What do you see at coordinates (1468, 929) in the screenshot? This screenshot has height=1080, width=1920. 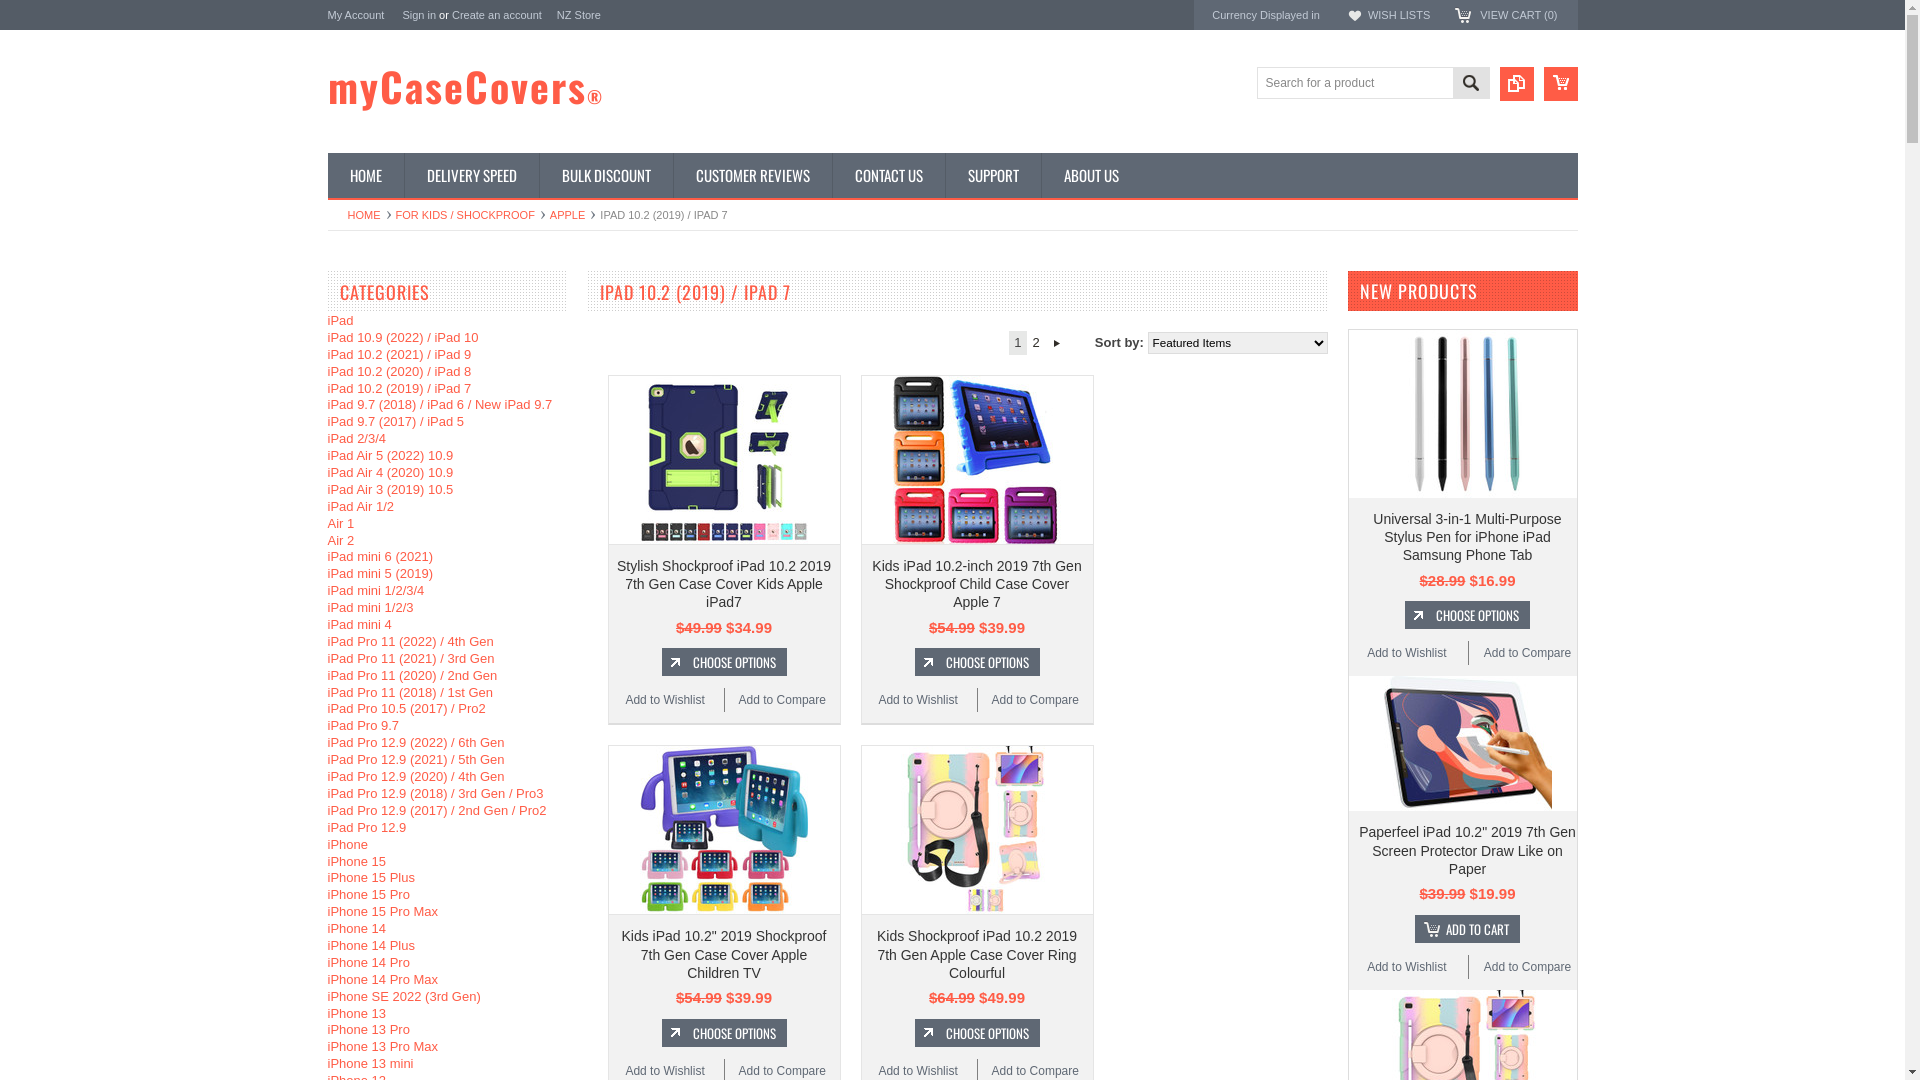 I see `ADD TO CART` at bounding box center [1468, 929].